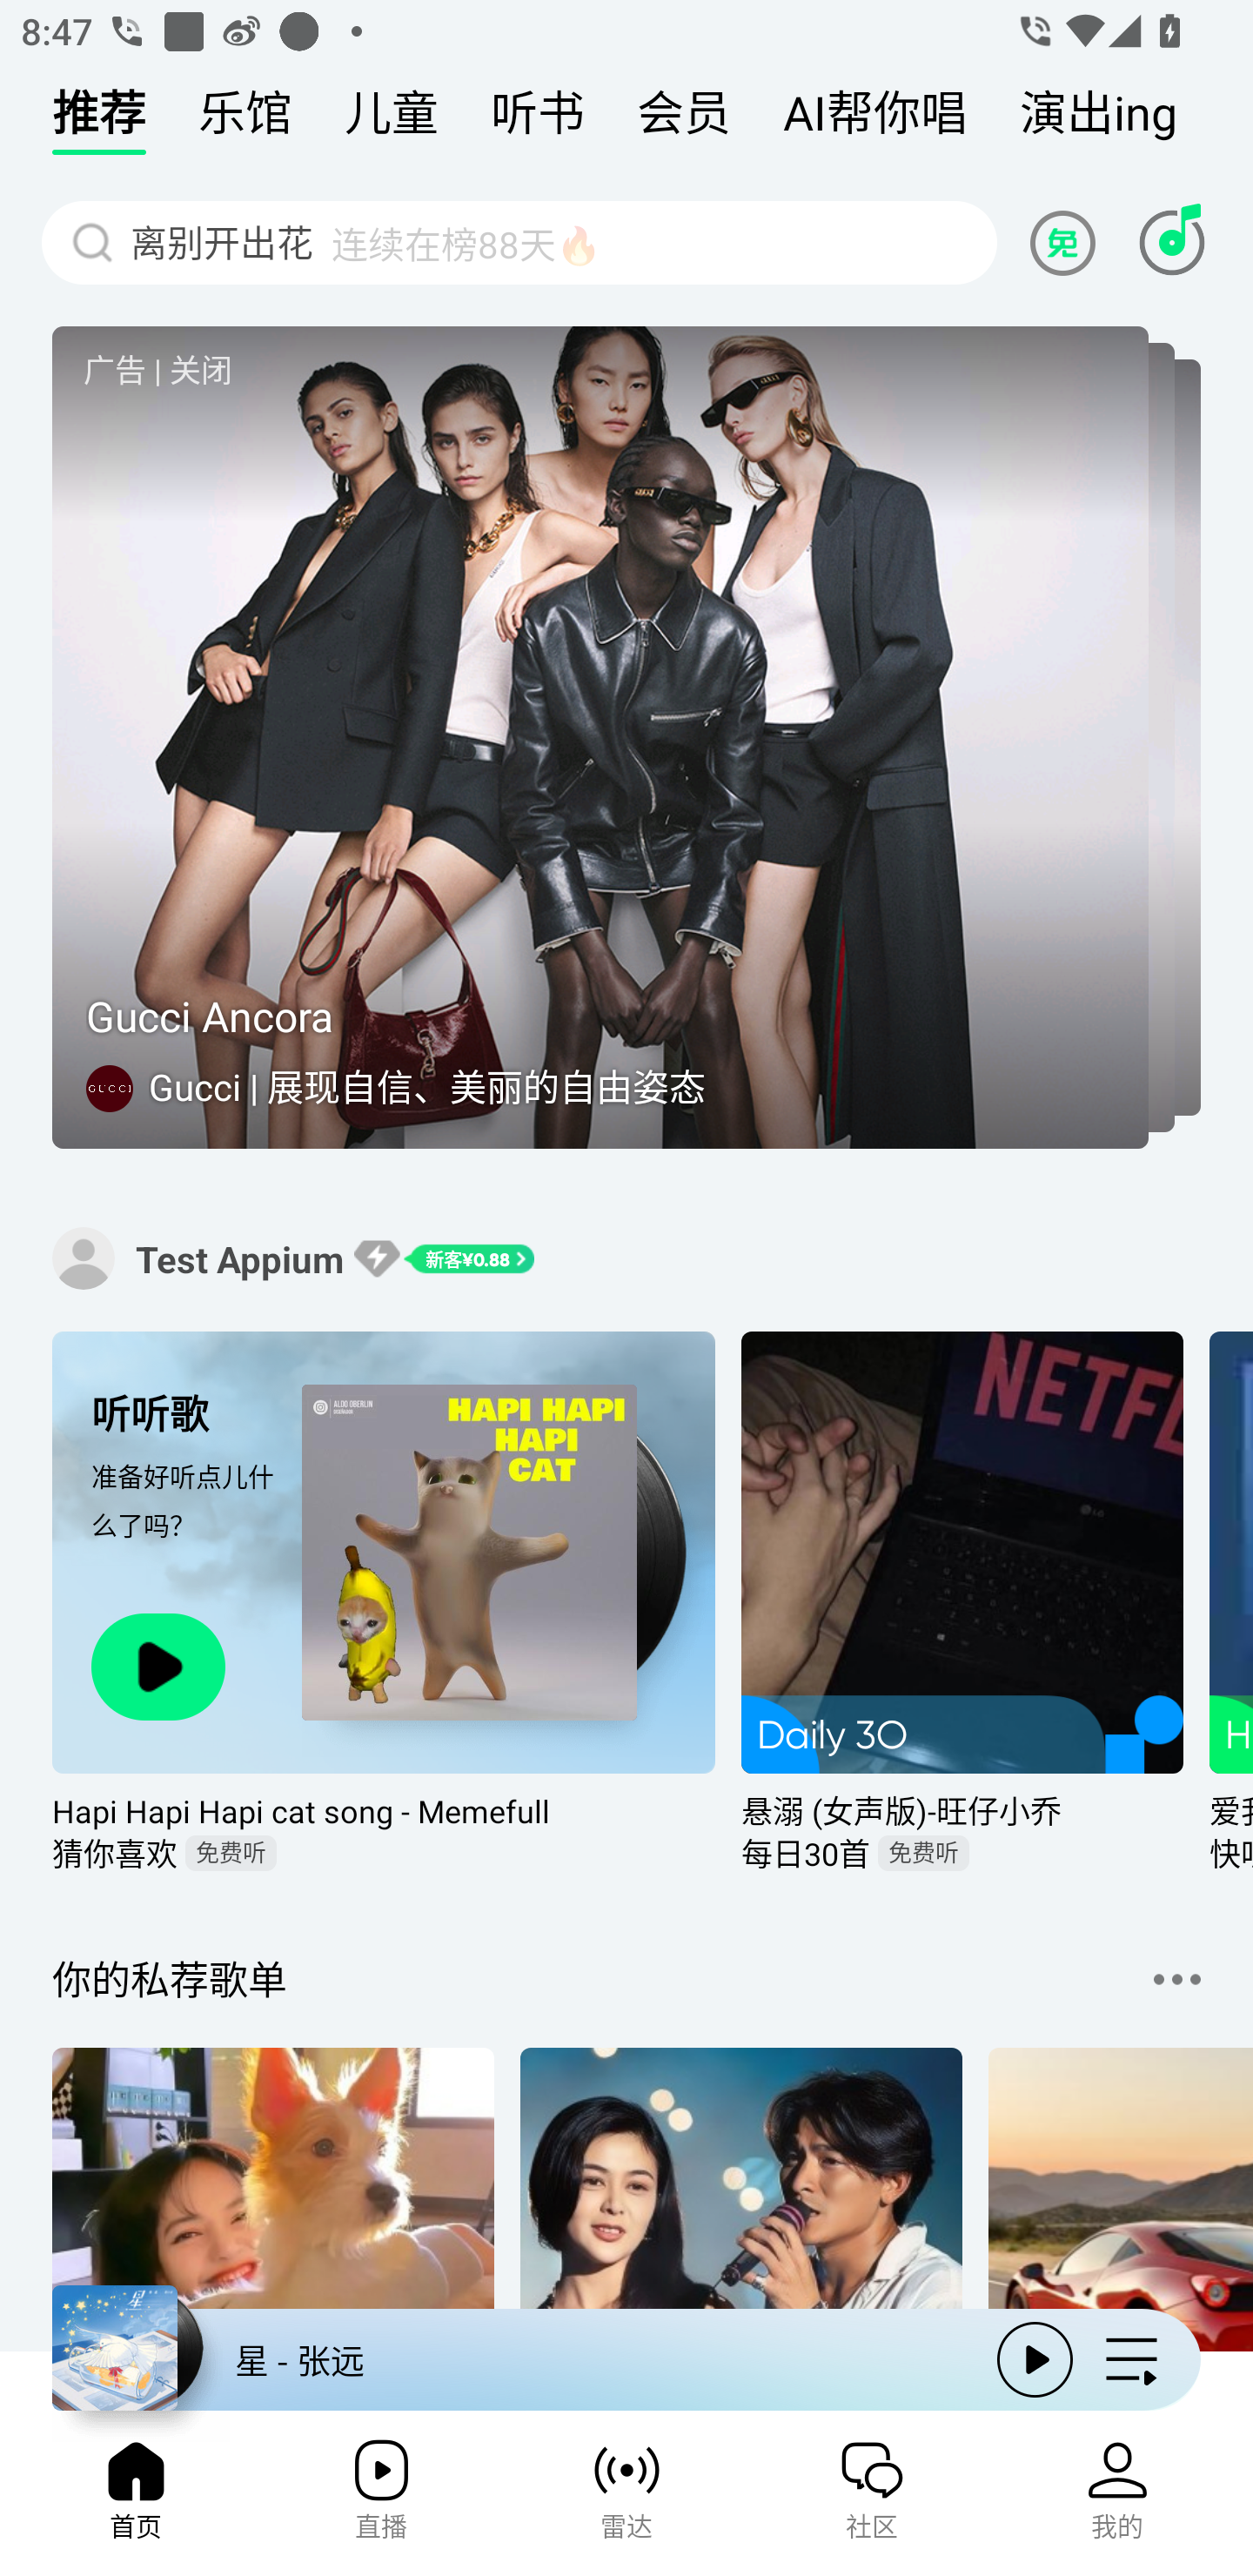 The width and height of the screenshot is (1253, 2576). What do you see at coordinates (188, 1413) in the screenshot?
I see `听听歌` at bounding box center [188, 1413].